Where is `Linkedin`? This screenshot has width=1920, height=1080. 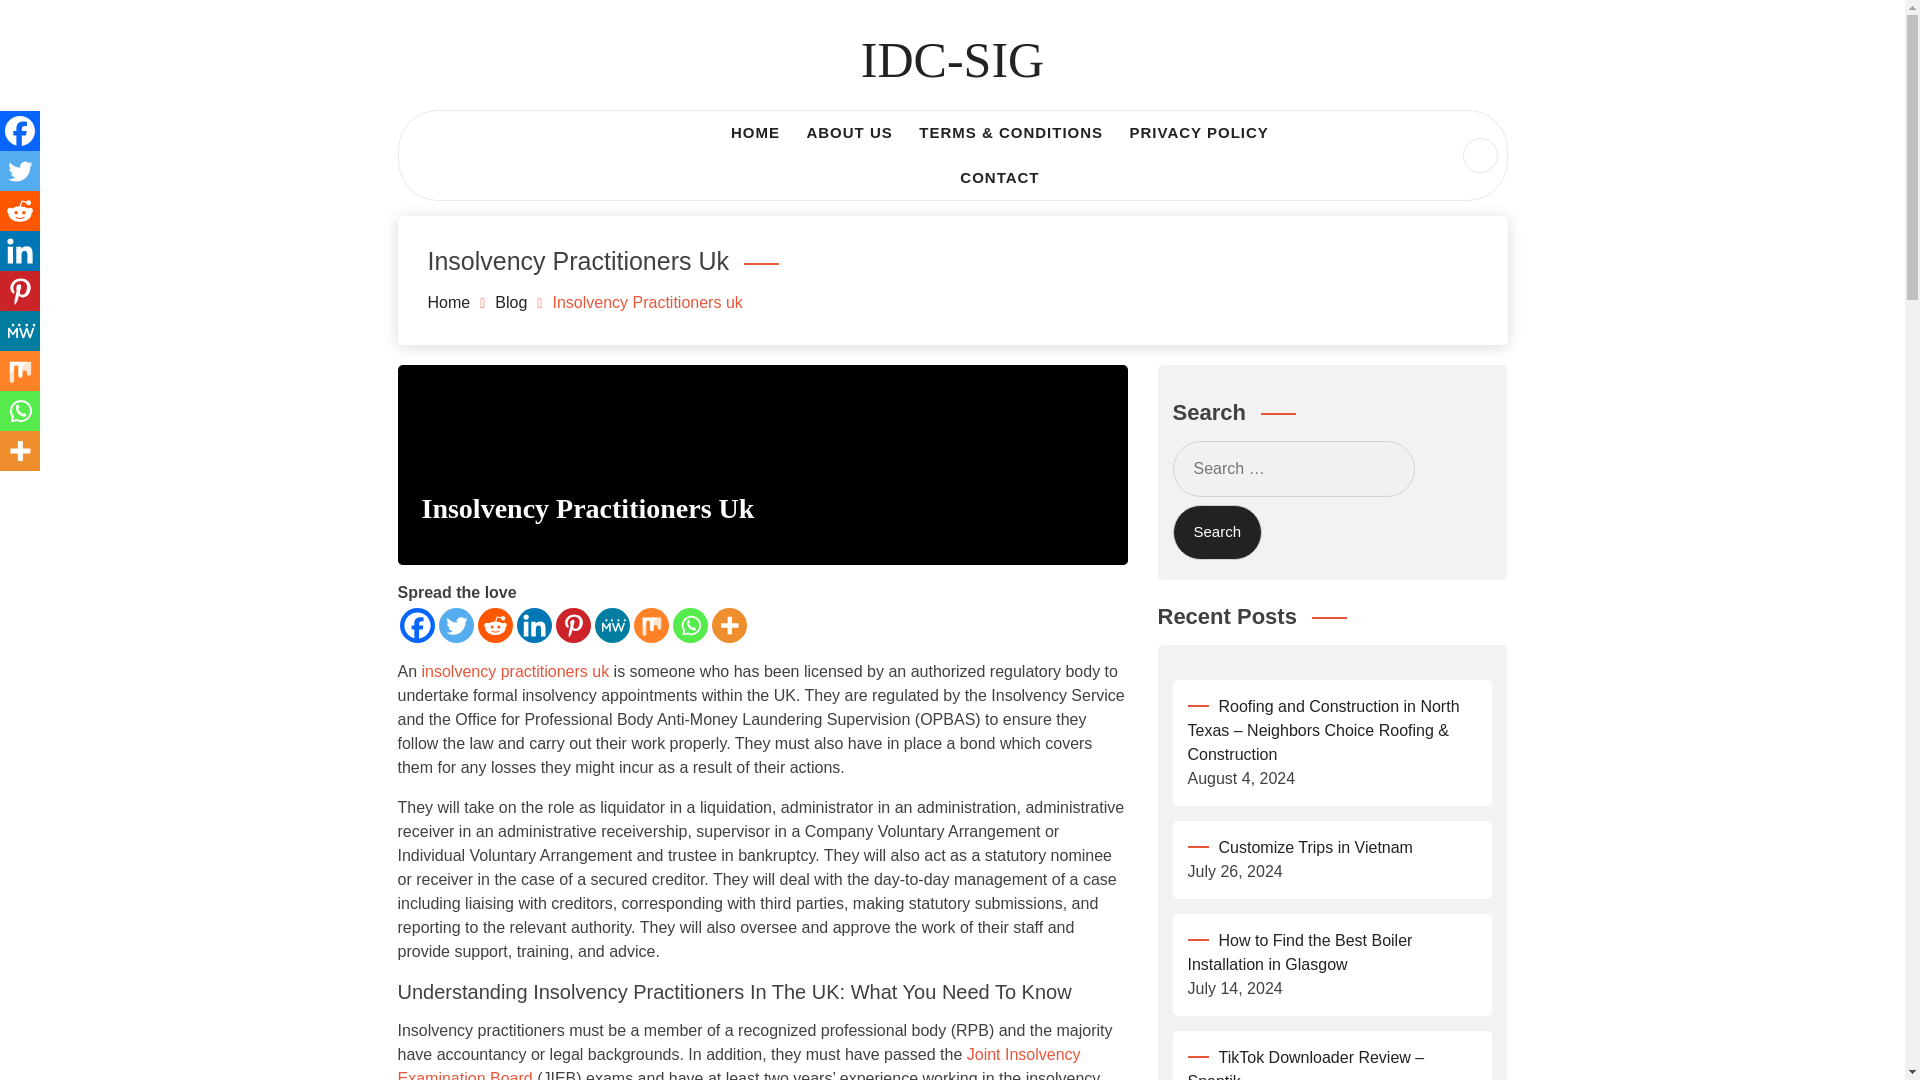 Linkedin is located at coordinates (20, 251).